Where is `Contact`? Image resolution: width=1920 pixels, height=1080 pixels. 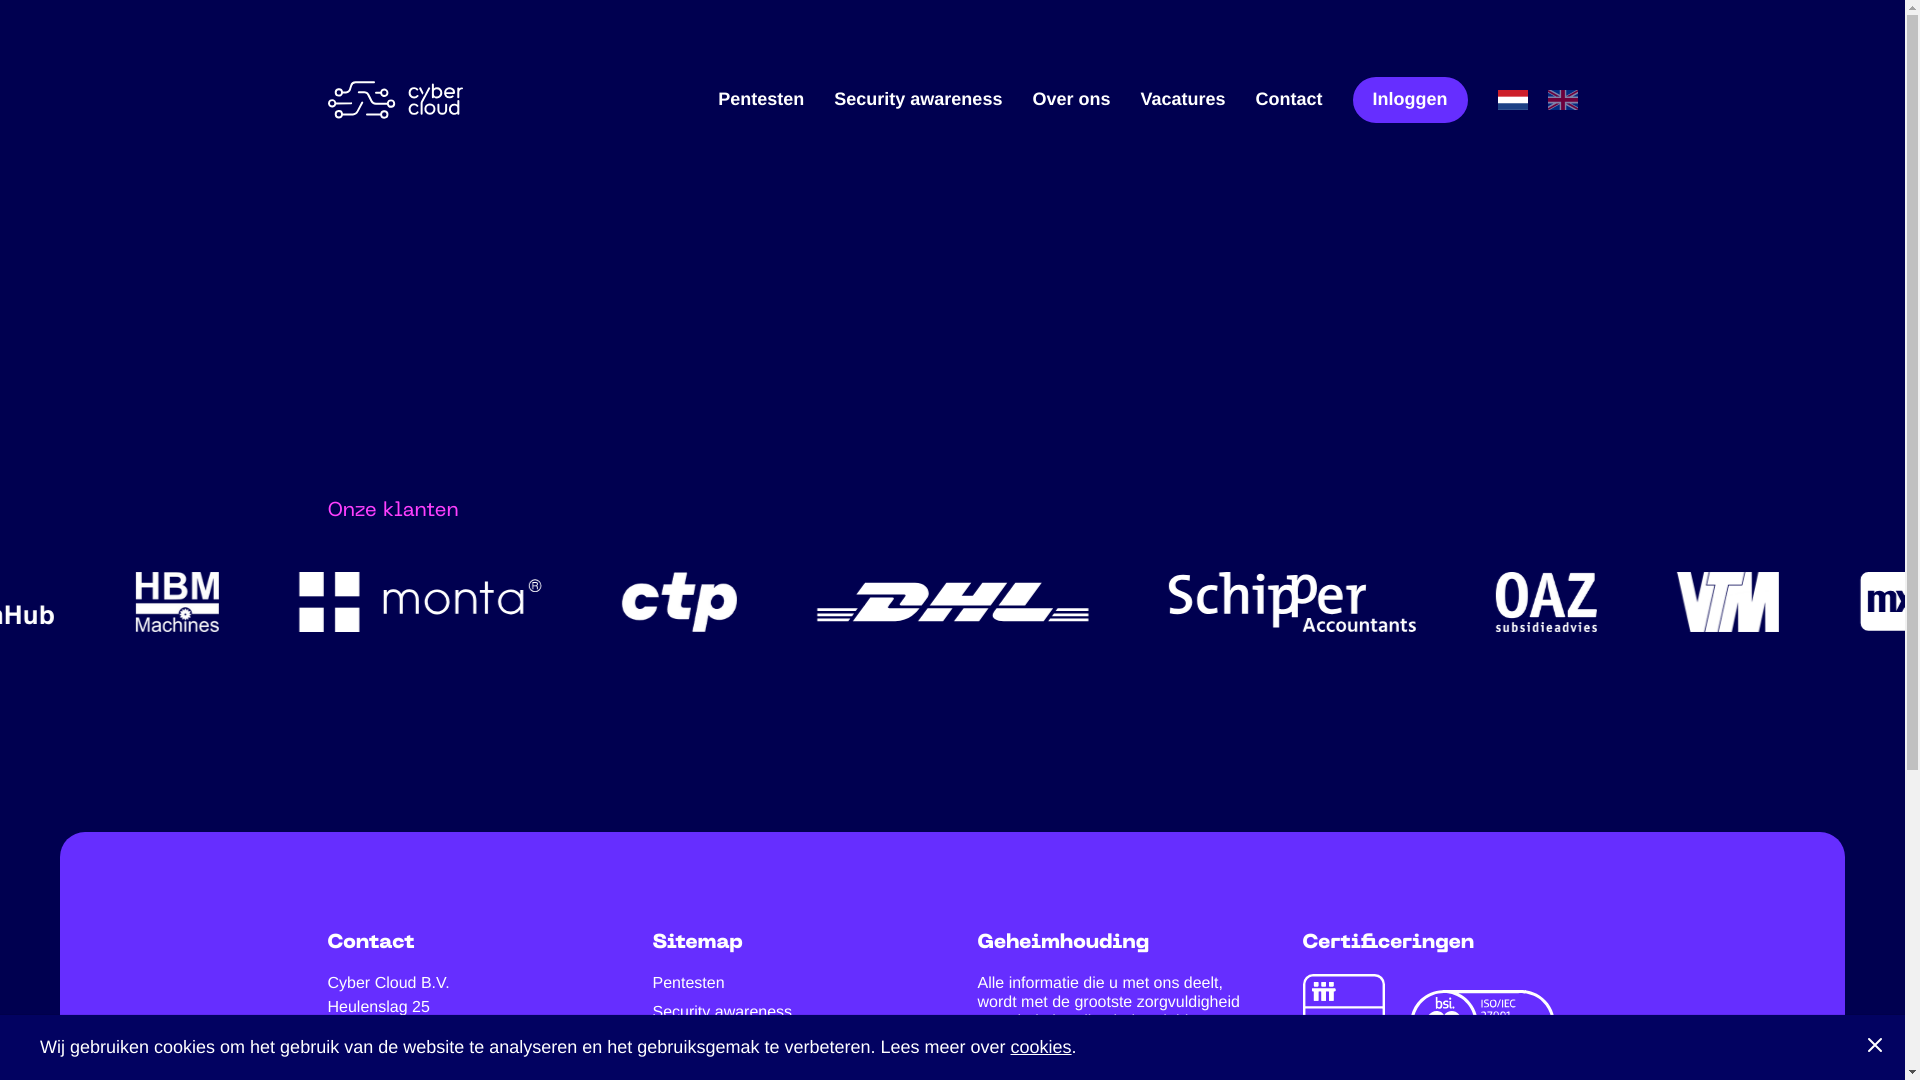 Contact is located at coordinates (1290, 100).